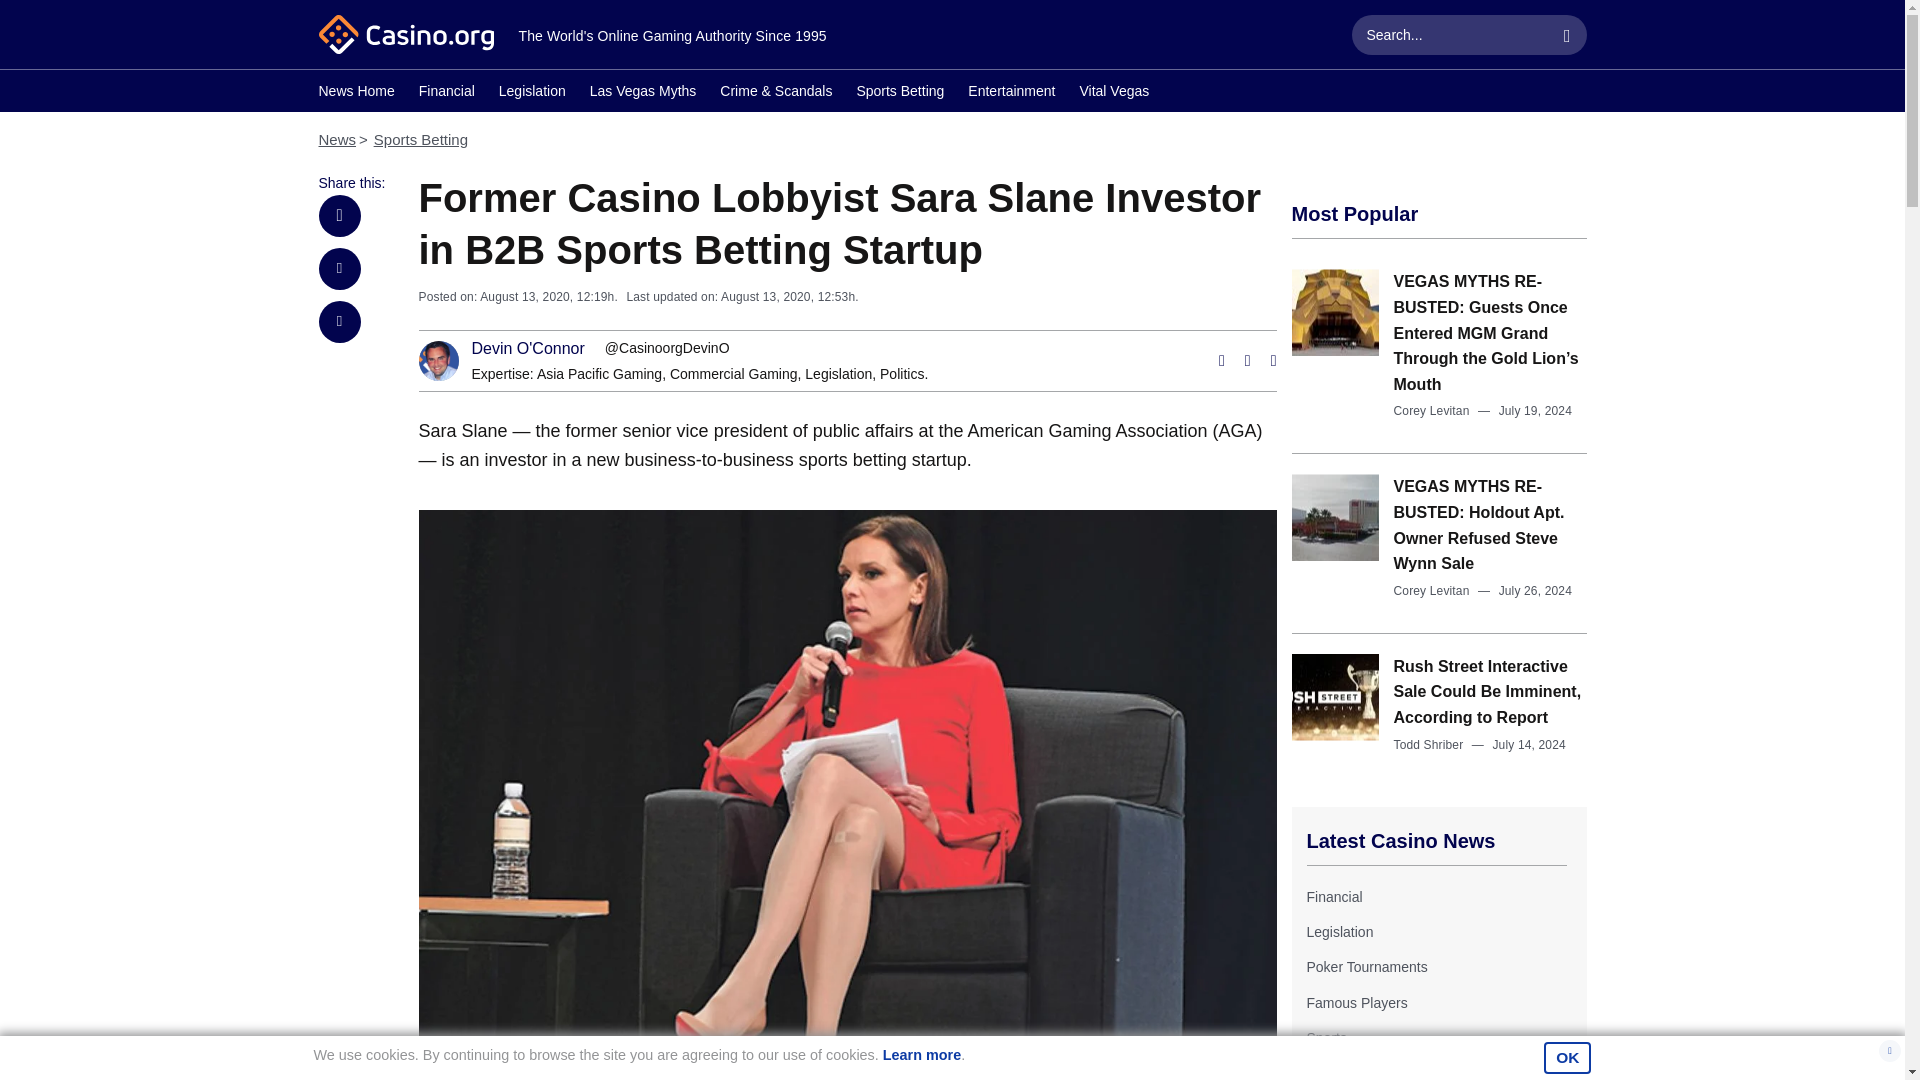 The height and width of the screenshot is (1080, 1920). I want to click on Legislation, so click(838, 374).